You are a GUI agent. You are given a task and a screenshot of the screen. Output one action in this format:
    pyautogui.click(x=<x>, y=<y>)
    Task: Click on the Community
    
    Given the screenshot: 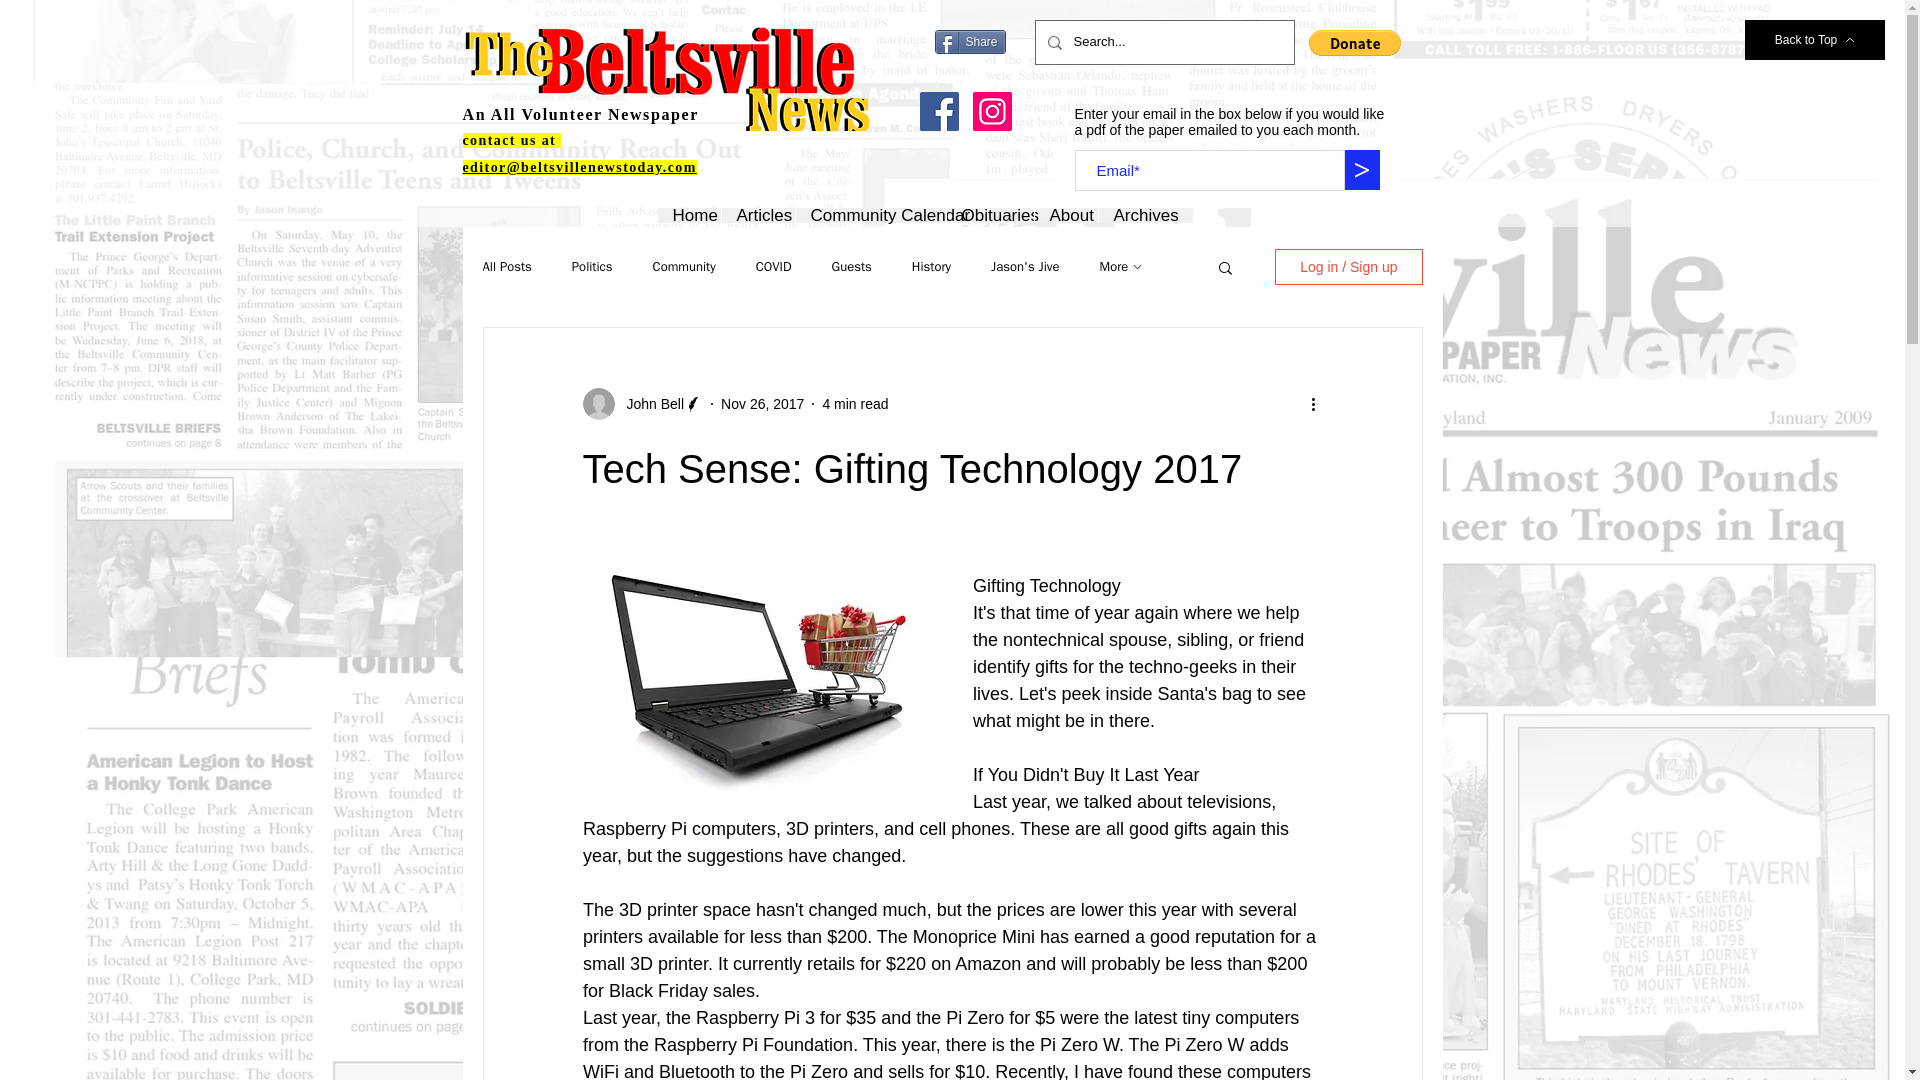 What is the action you would take?
    pyautogui.click(x=684, y=267)
    